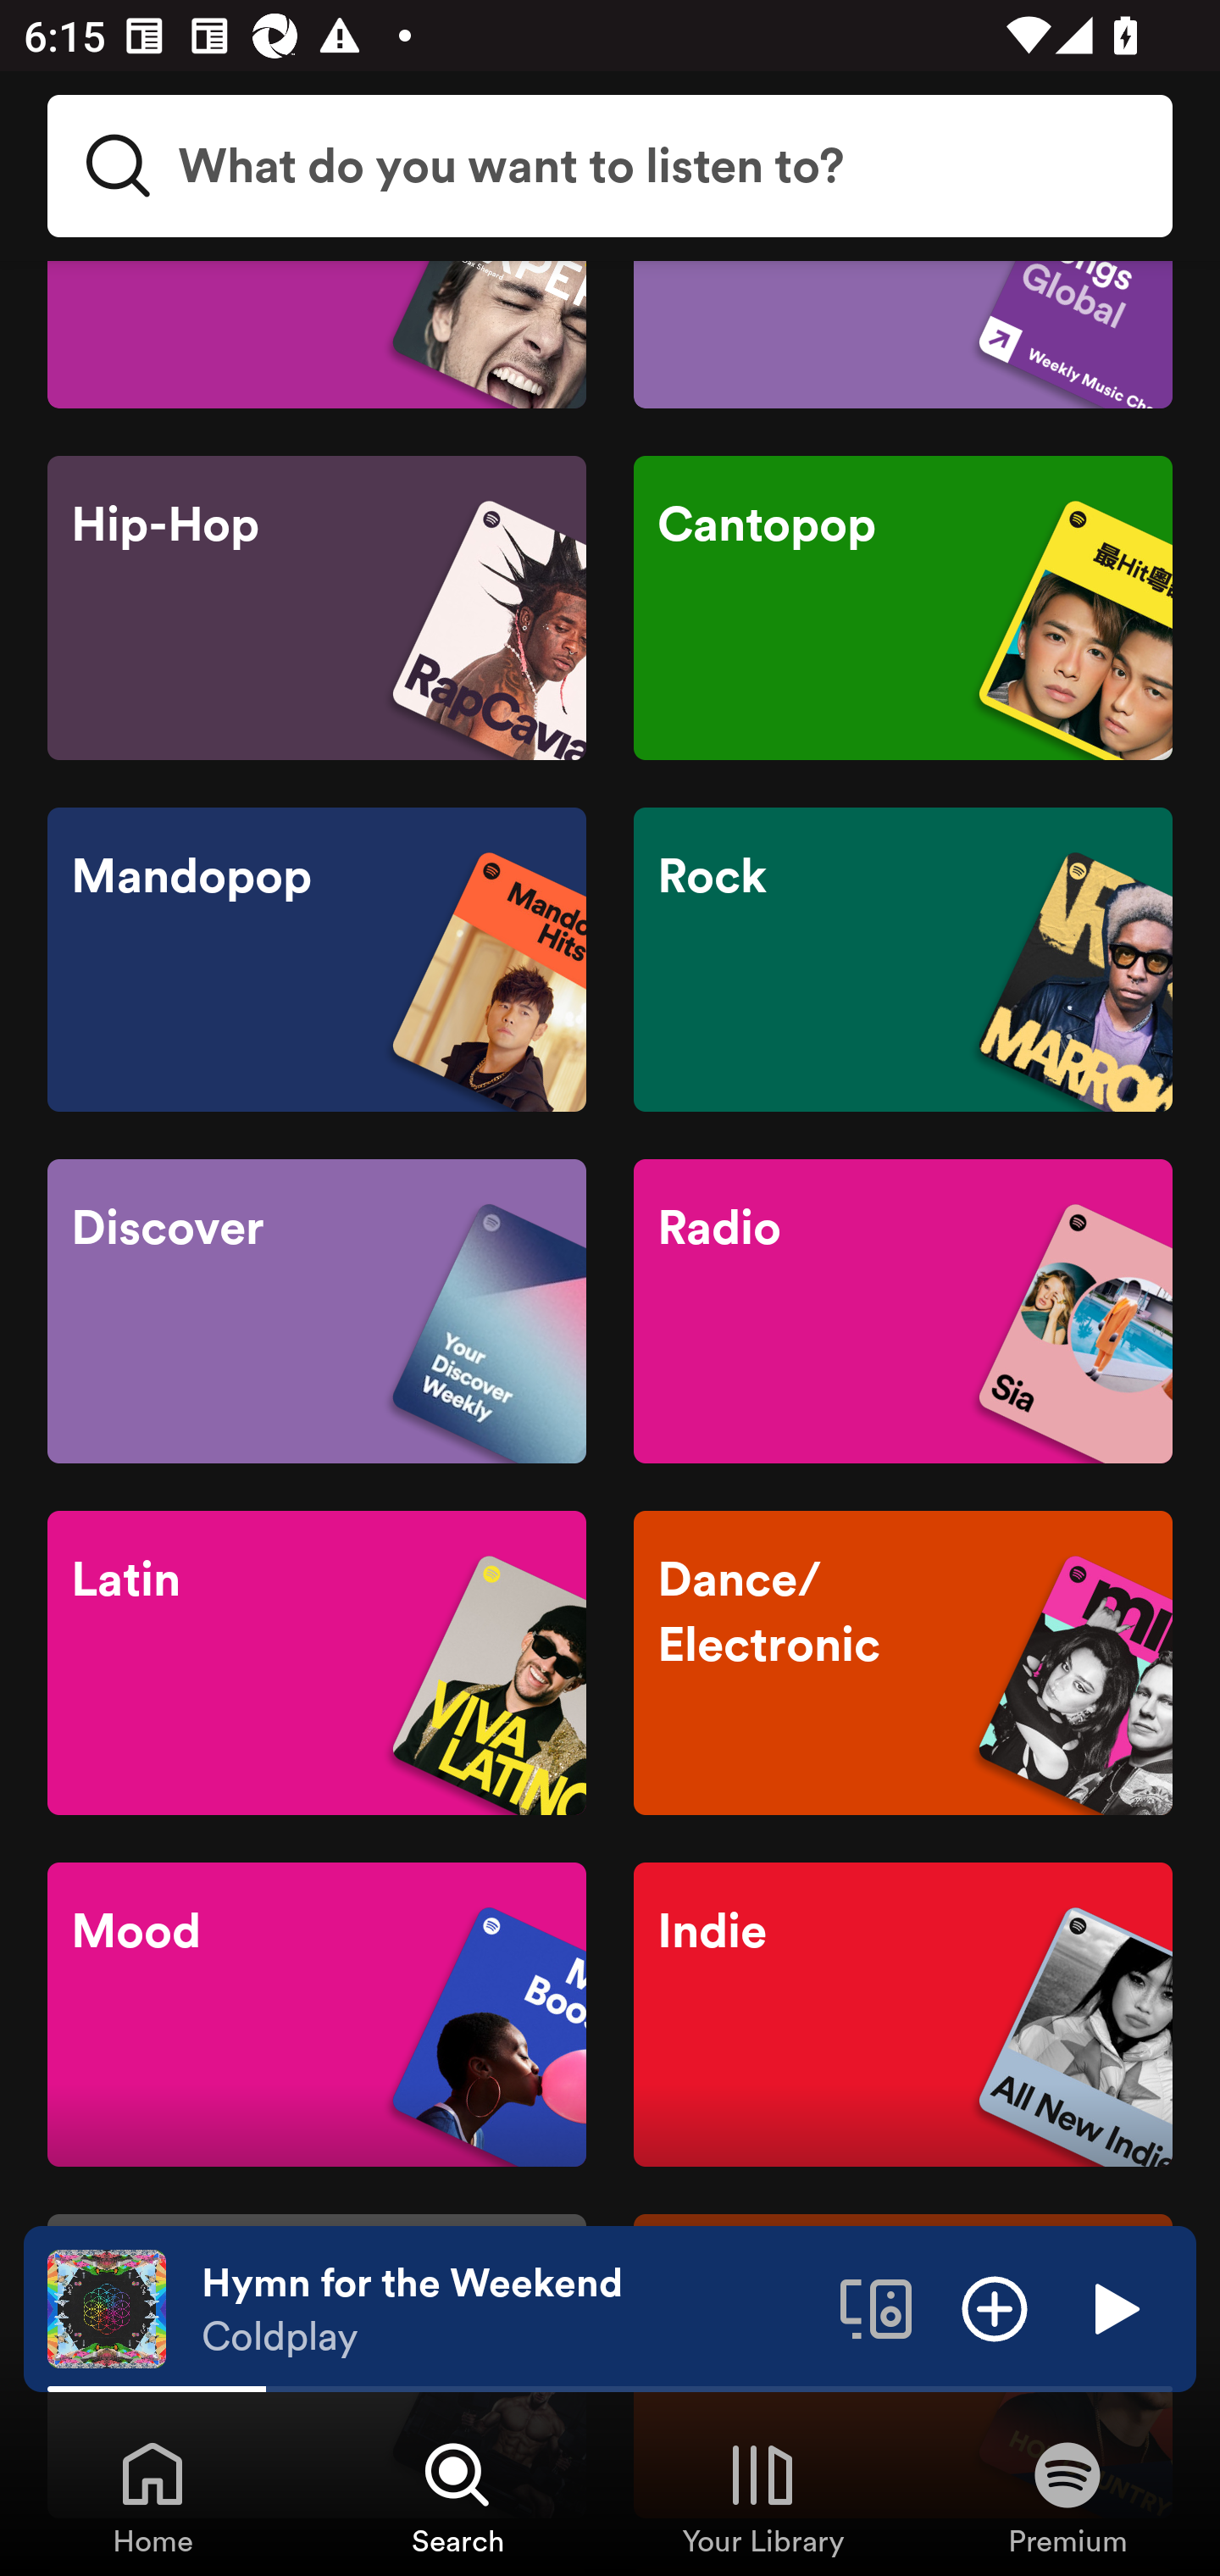 This screenshot has width=1220, height=2576. Describe the element at coordinates (317, 2013) in the screenshot. I see `Mood` at that location.